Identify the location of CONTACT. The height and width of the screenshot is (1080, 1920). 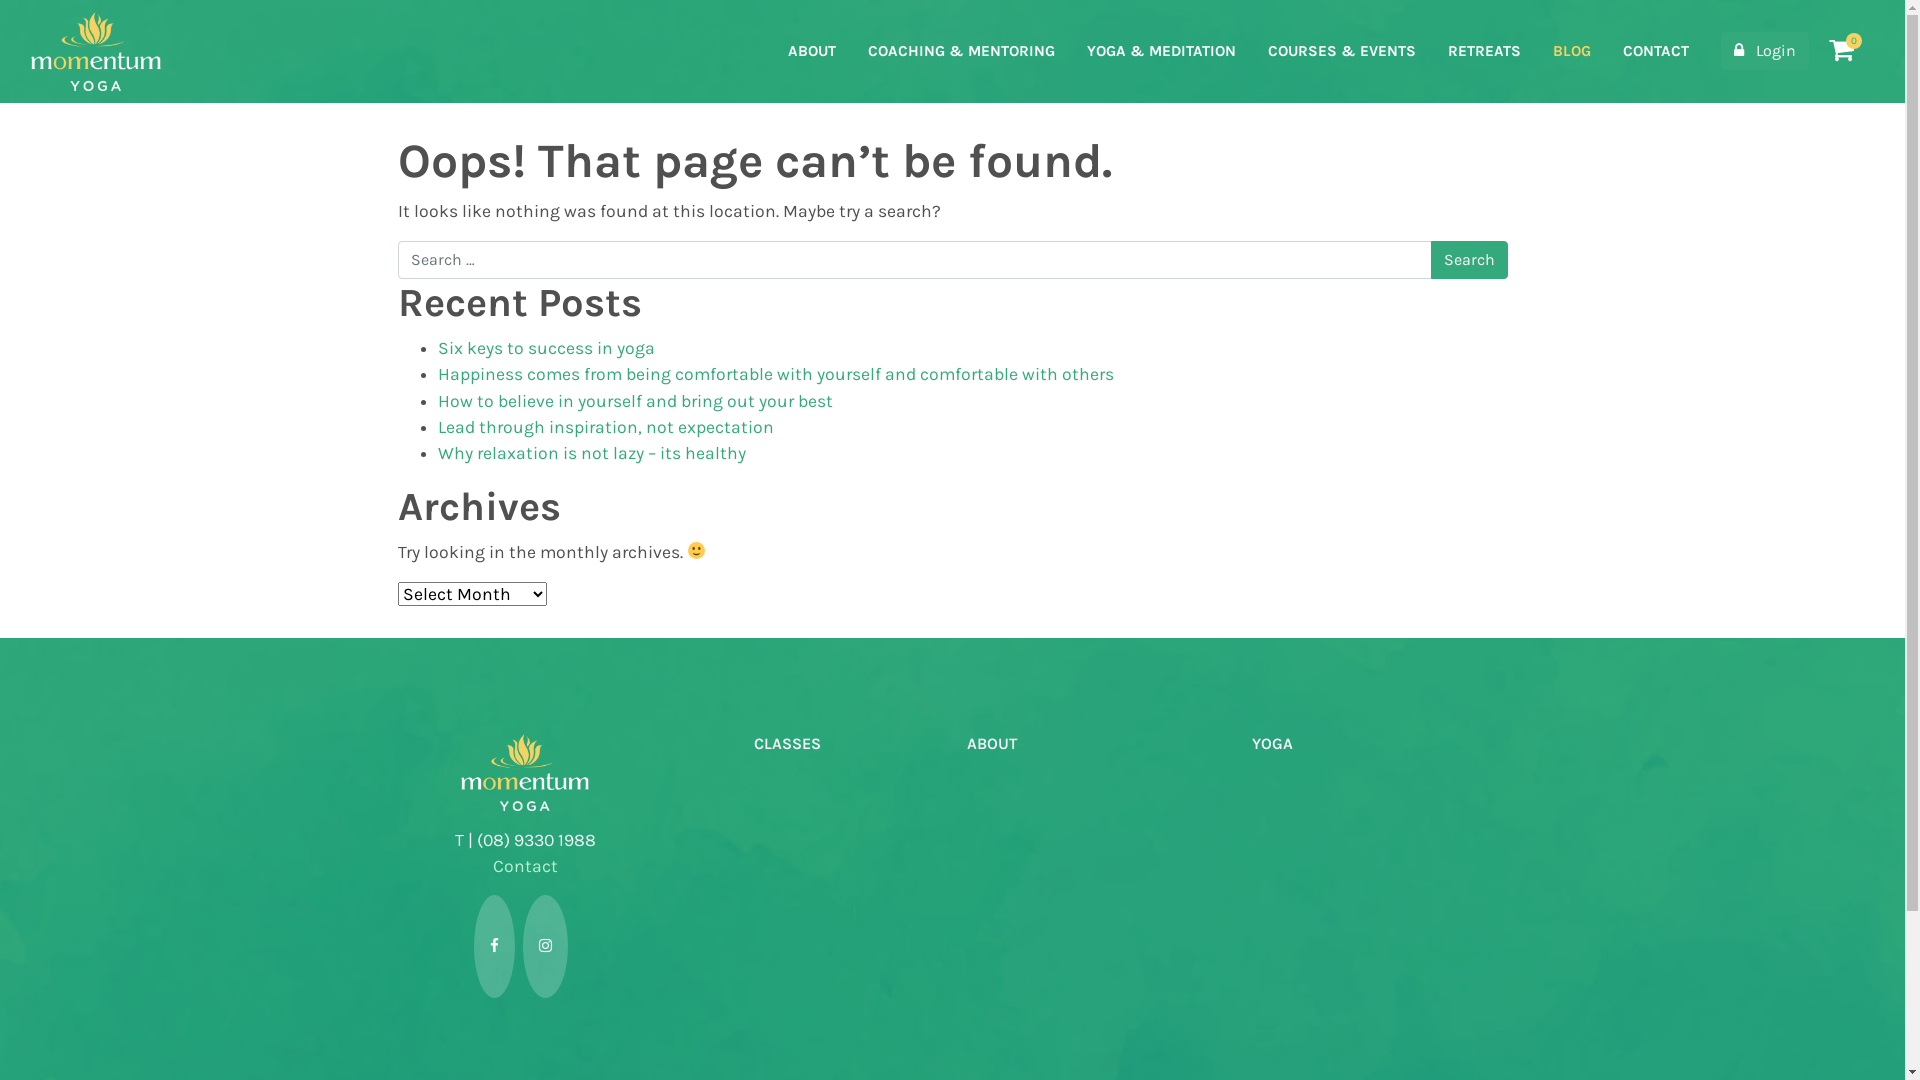
(1656, 52).